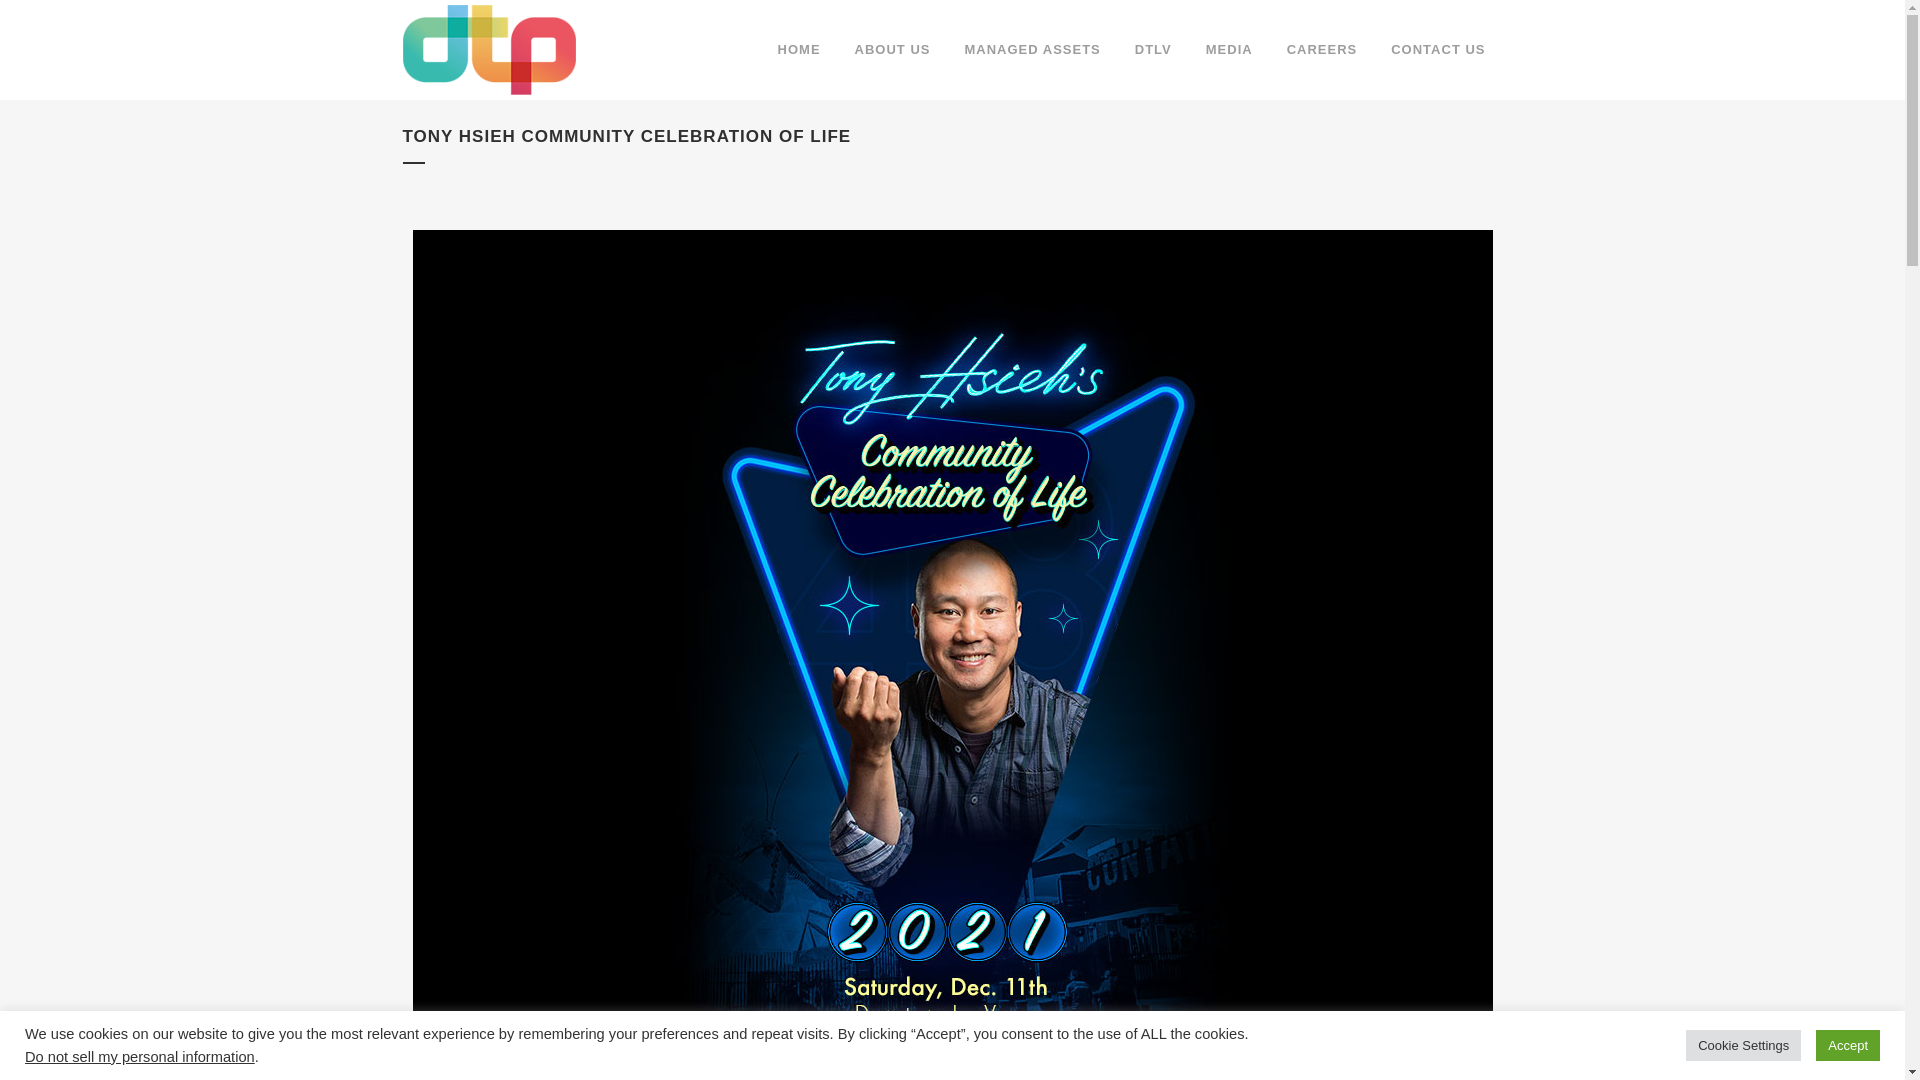  Describe the element at coordinates (1322, 50) in the screenshot. I see `CAREERS` at that location.